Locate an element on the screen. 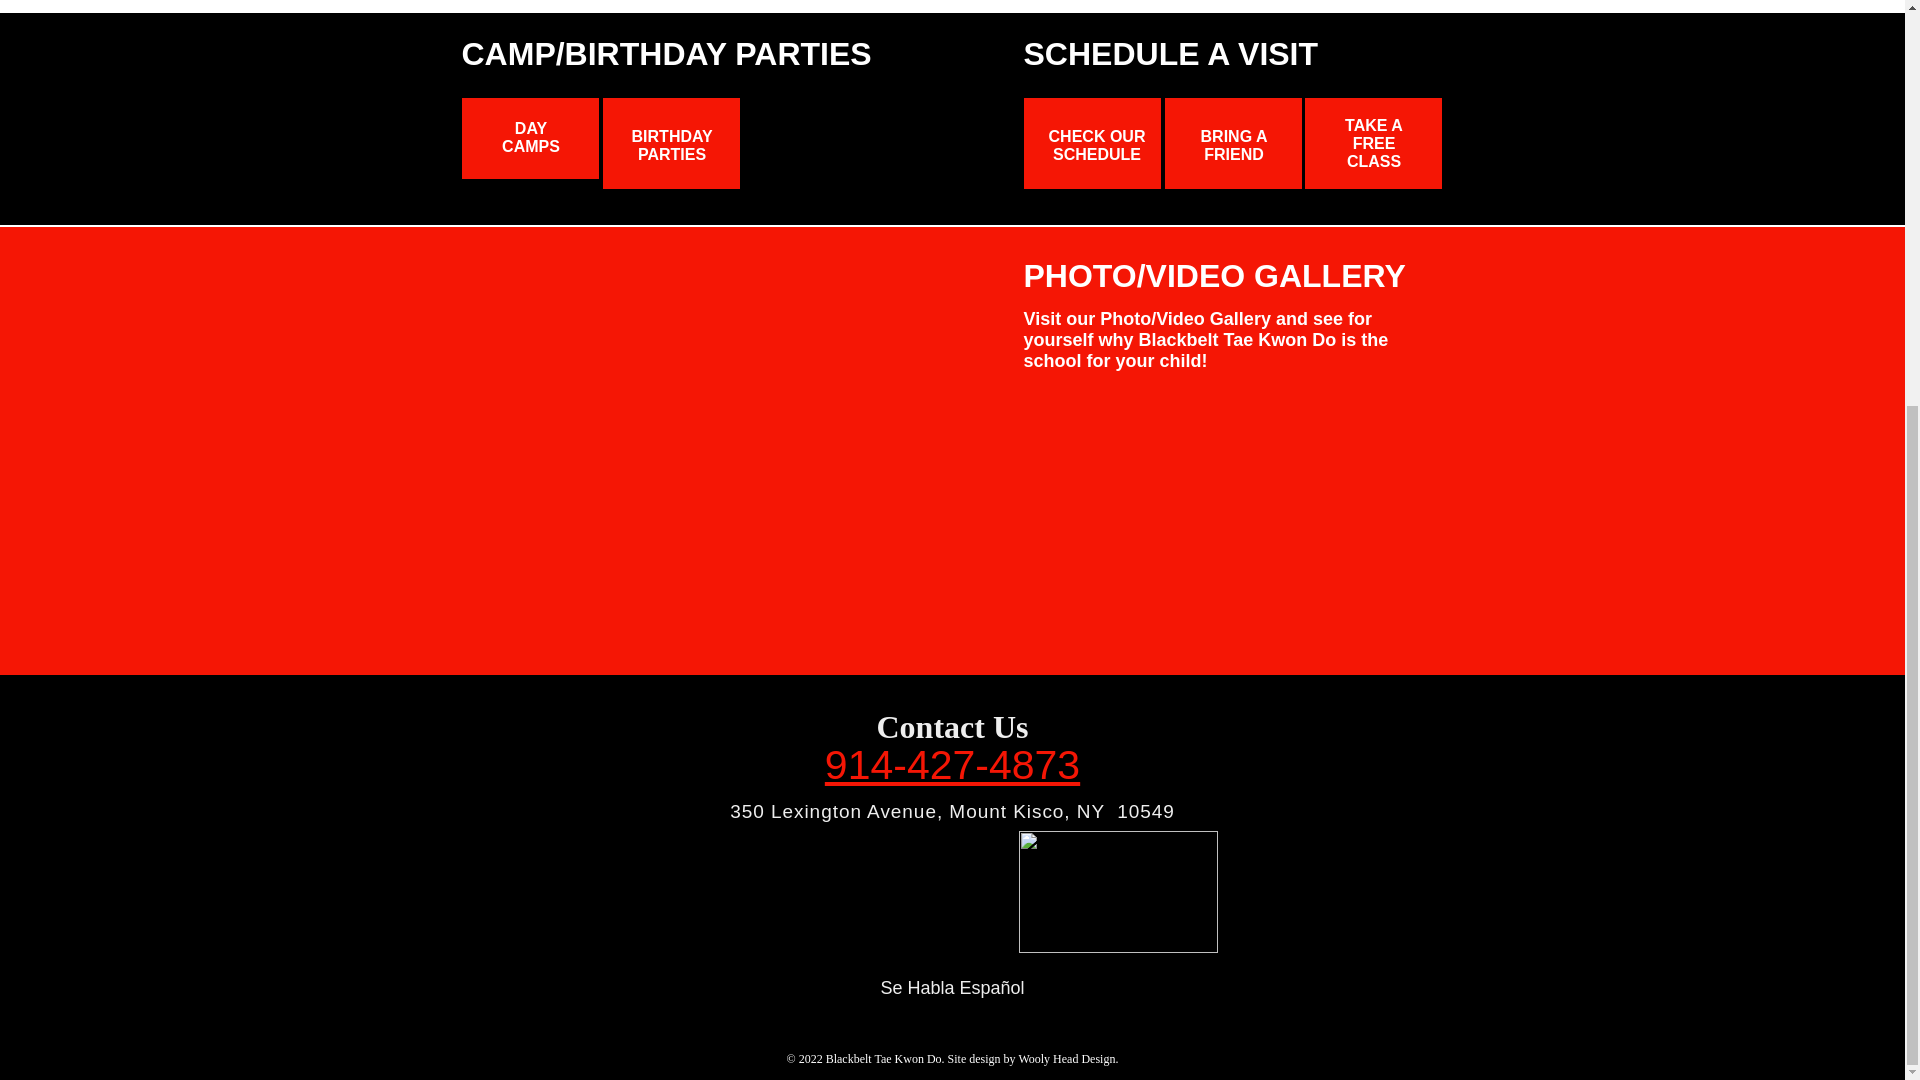  External Vimeo is located at coordinates (724, 422).